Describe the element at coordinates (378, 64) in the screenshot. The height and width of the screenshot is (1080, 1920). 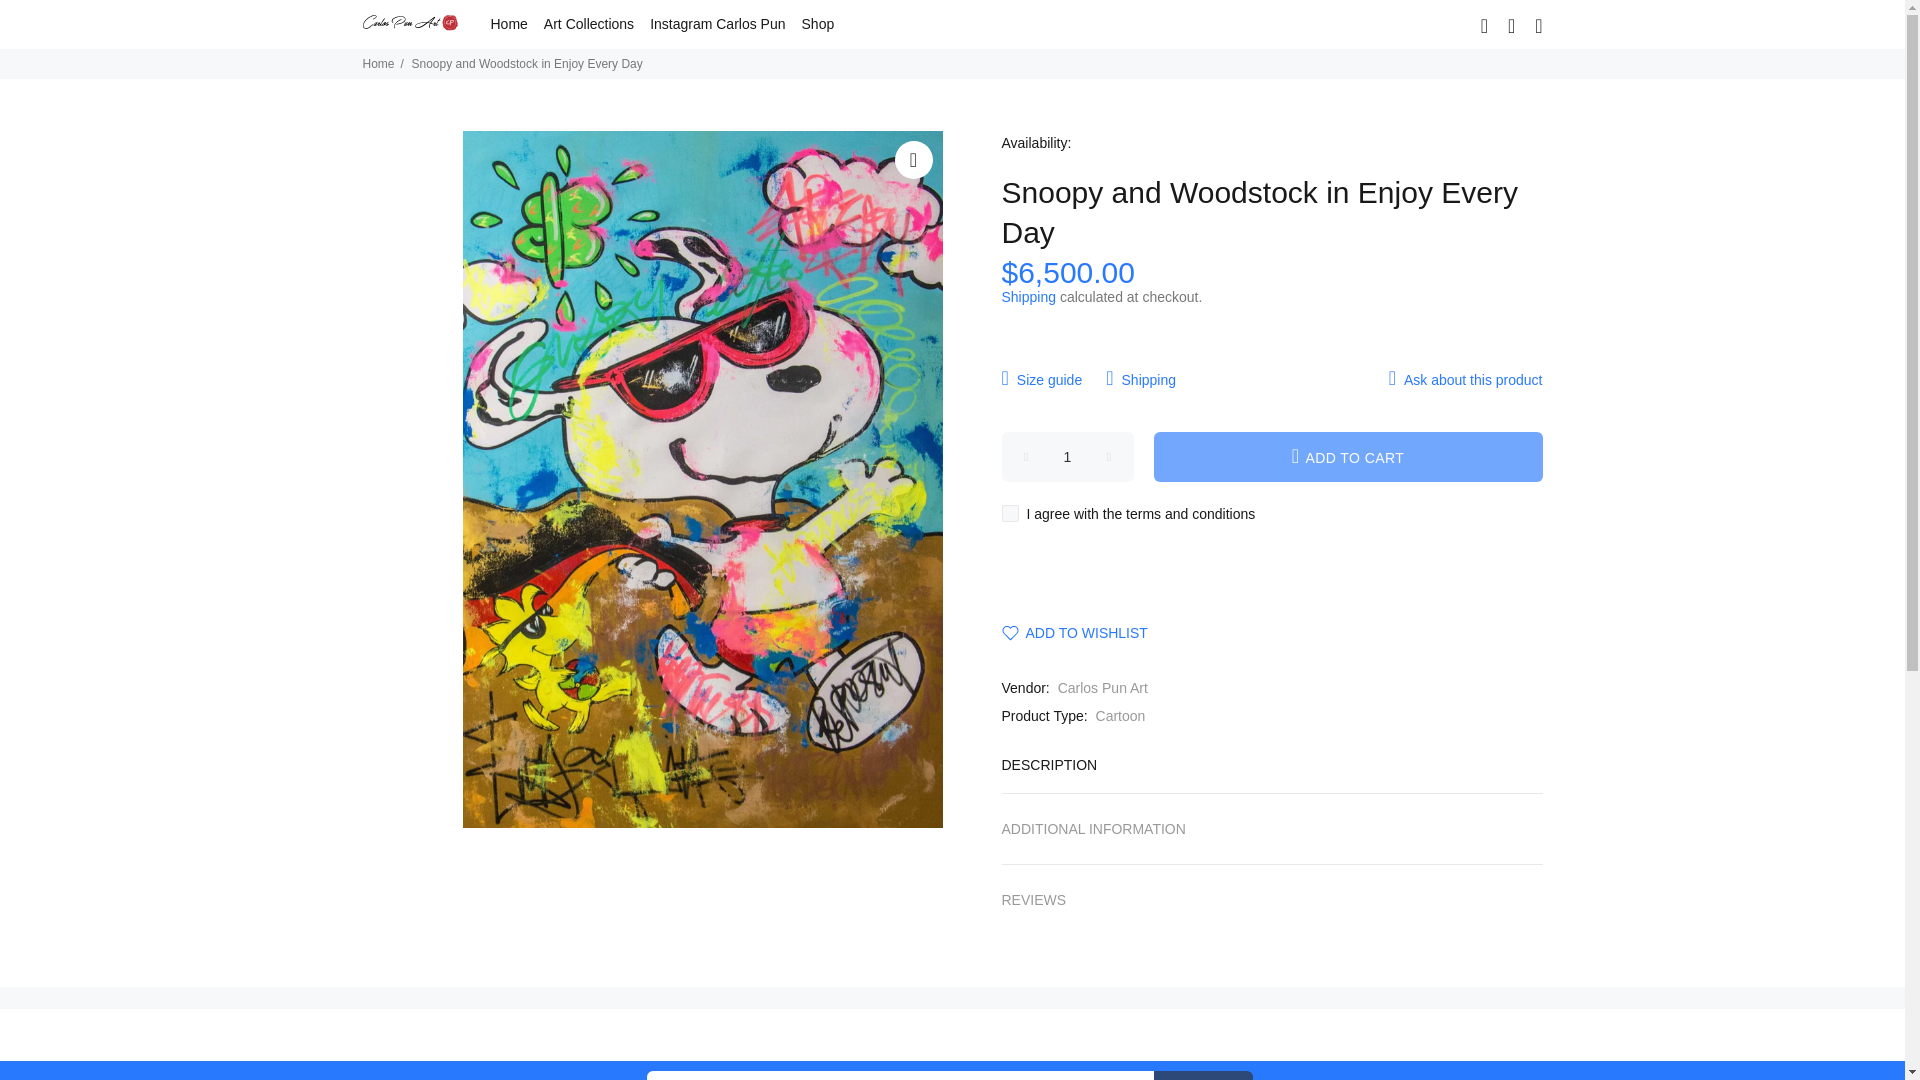
I see `Home` at that location.